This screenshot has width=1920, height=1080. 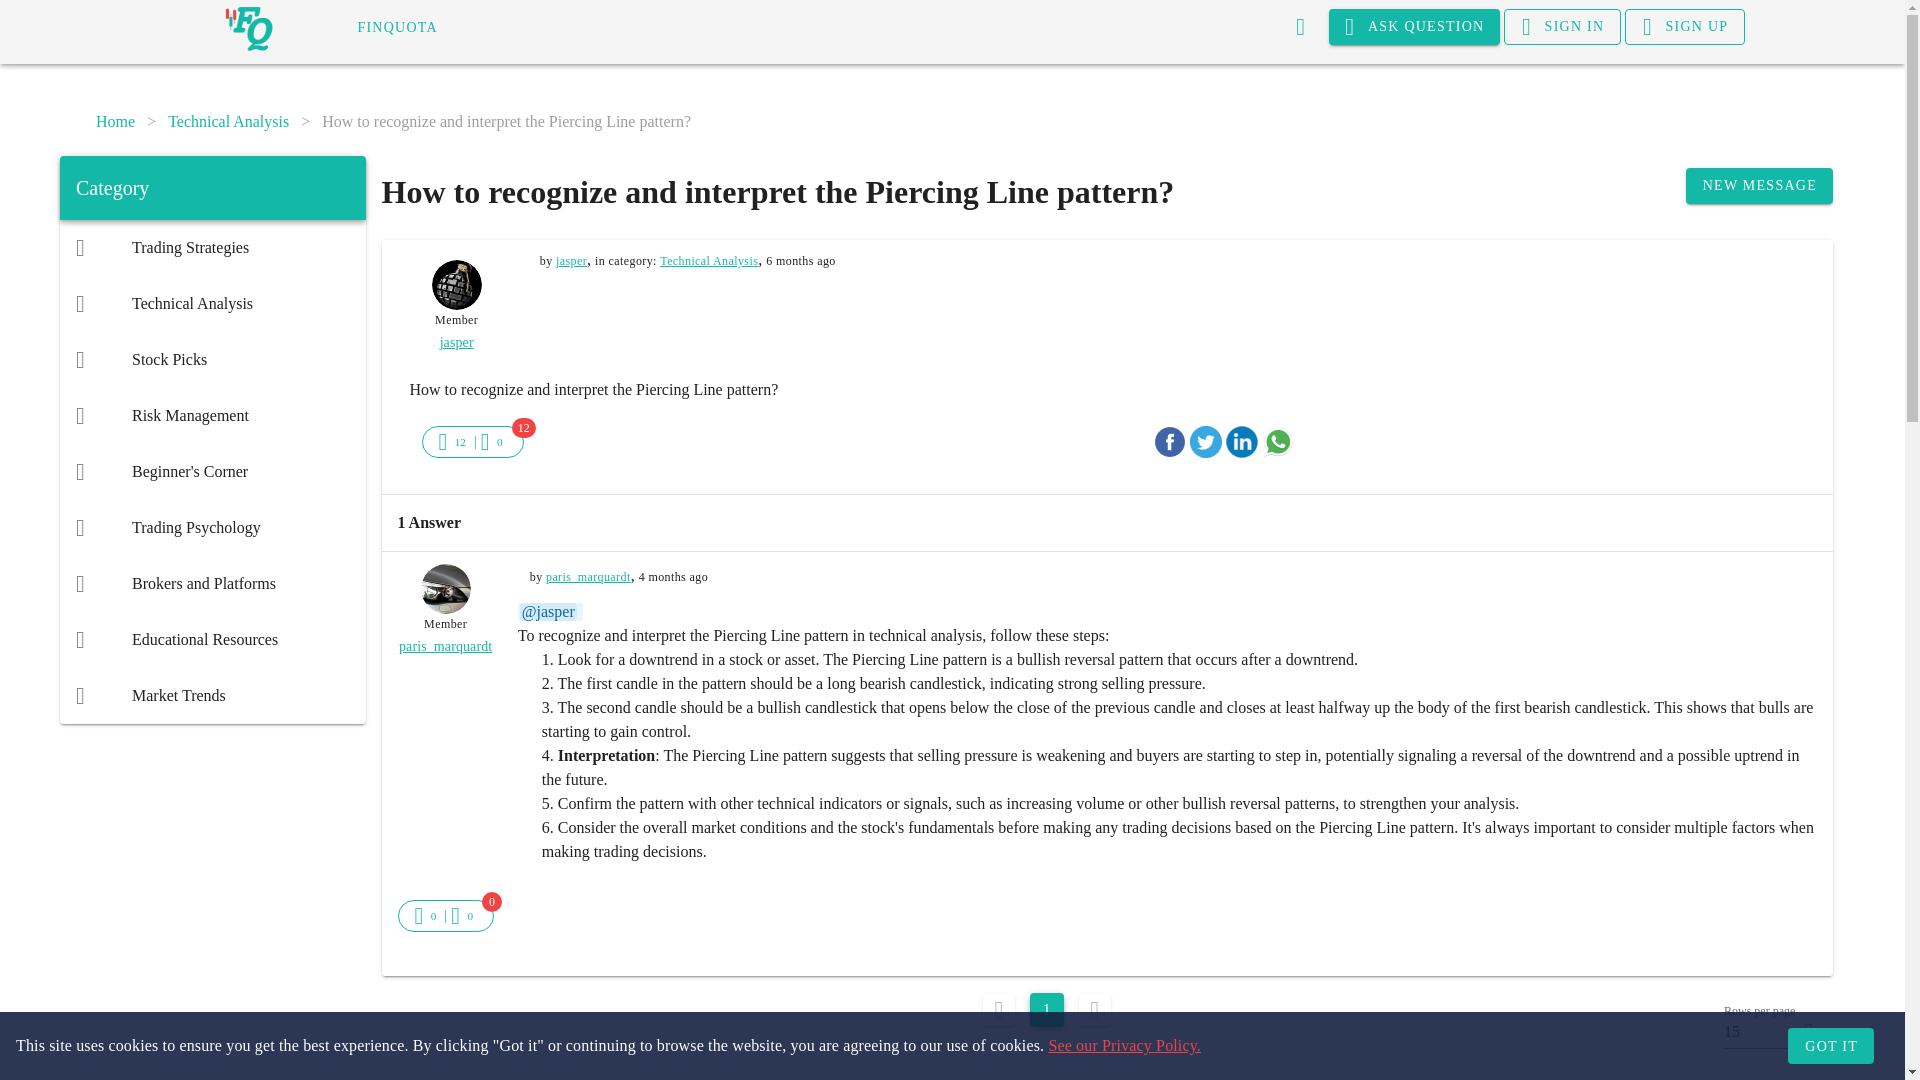 What do you see at coordinates (1278, 441) in the screenshot?
I see `Whatsapp` at bounding box center [1278, 441].